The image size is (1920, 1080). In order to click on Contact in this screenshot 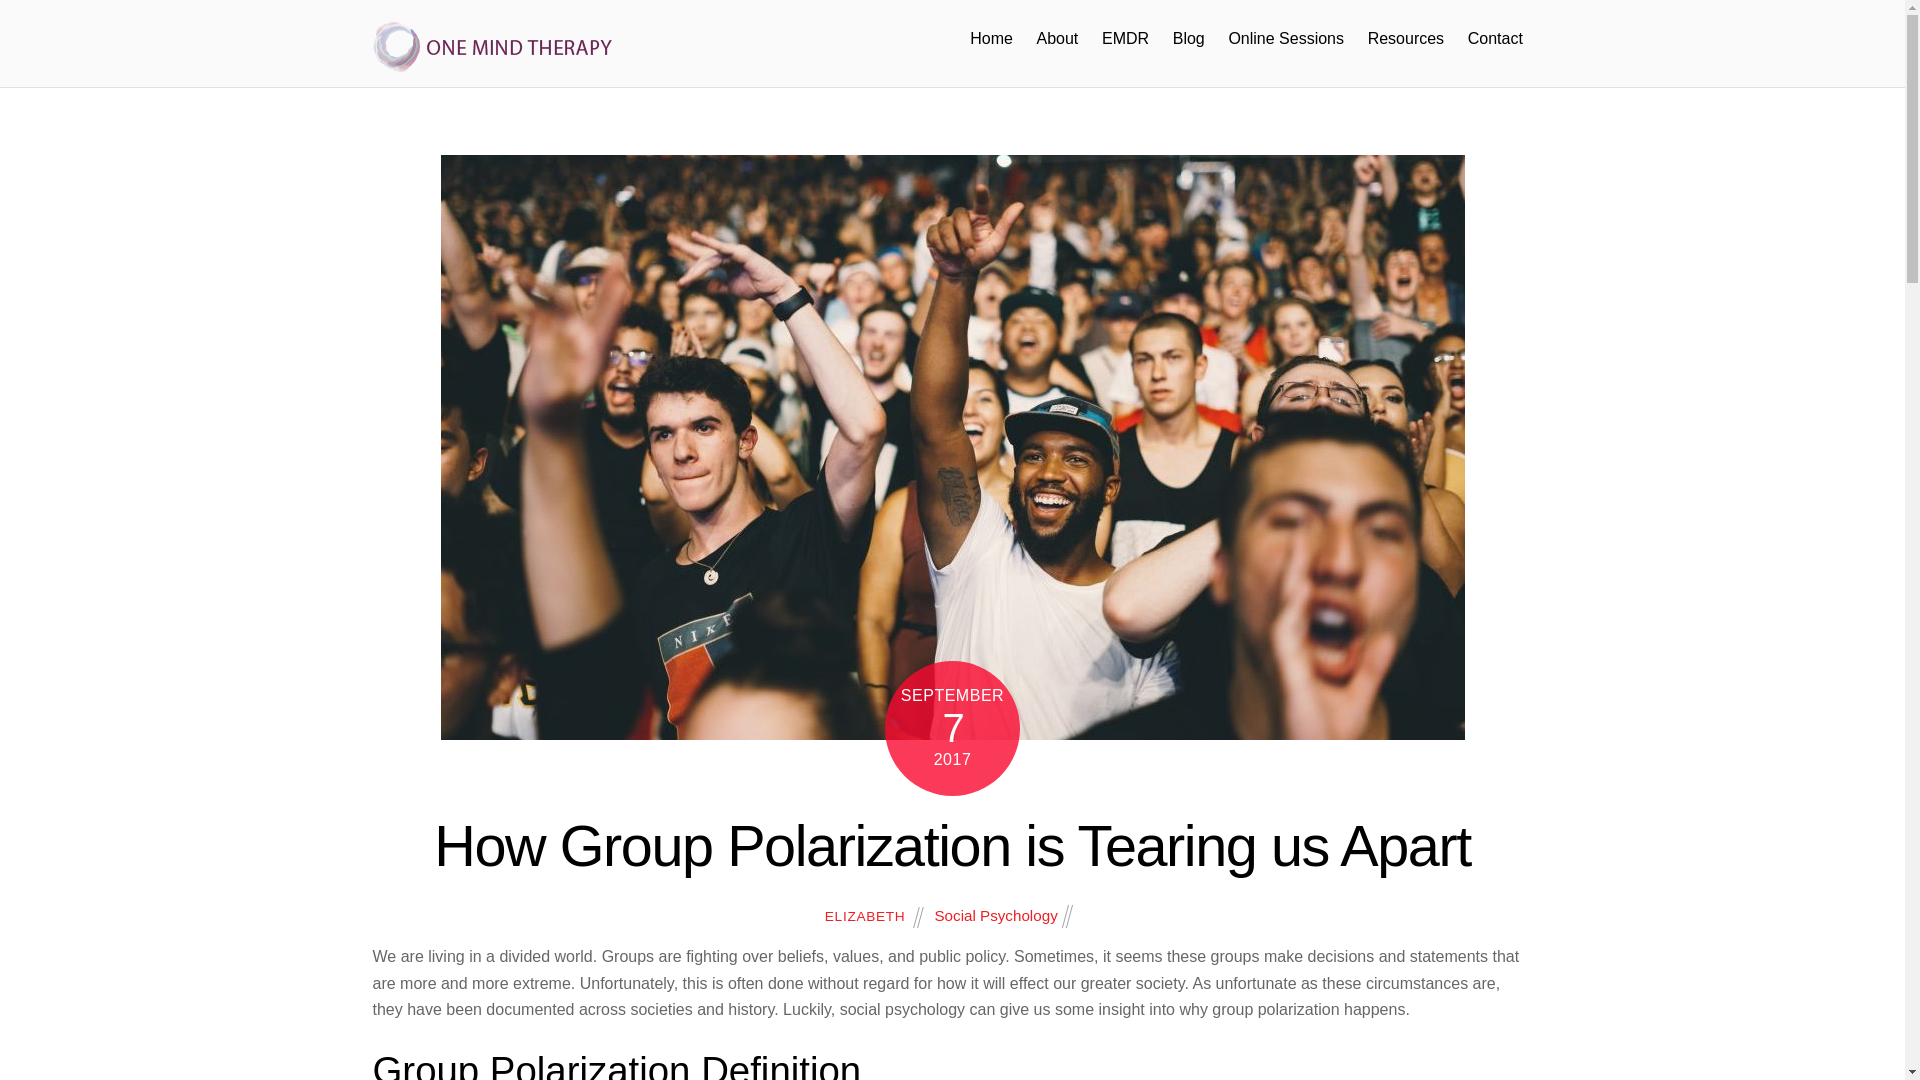, I will do `click(1494, 38)`.